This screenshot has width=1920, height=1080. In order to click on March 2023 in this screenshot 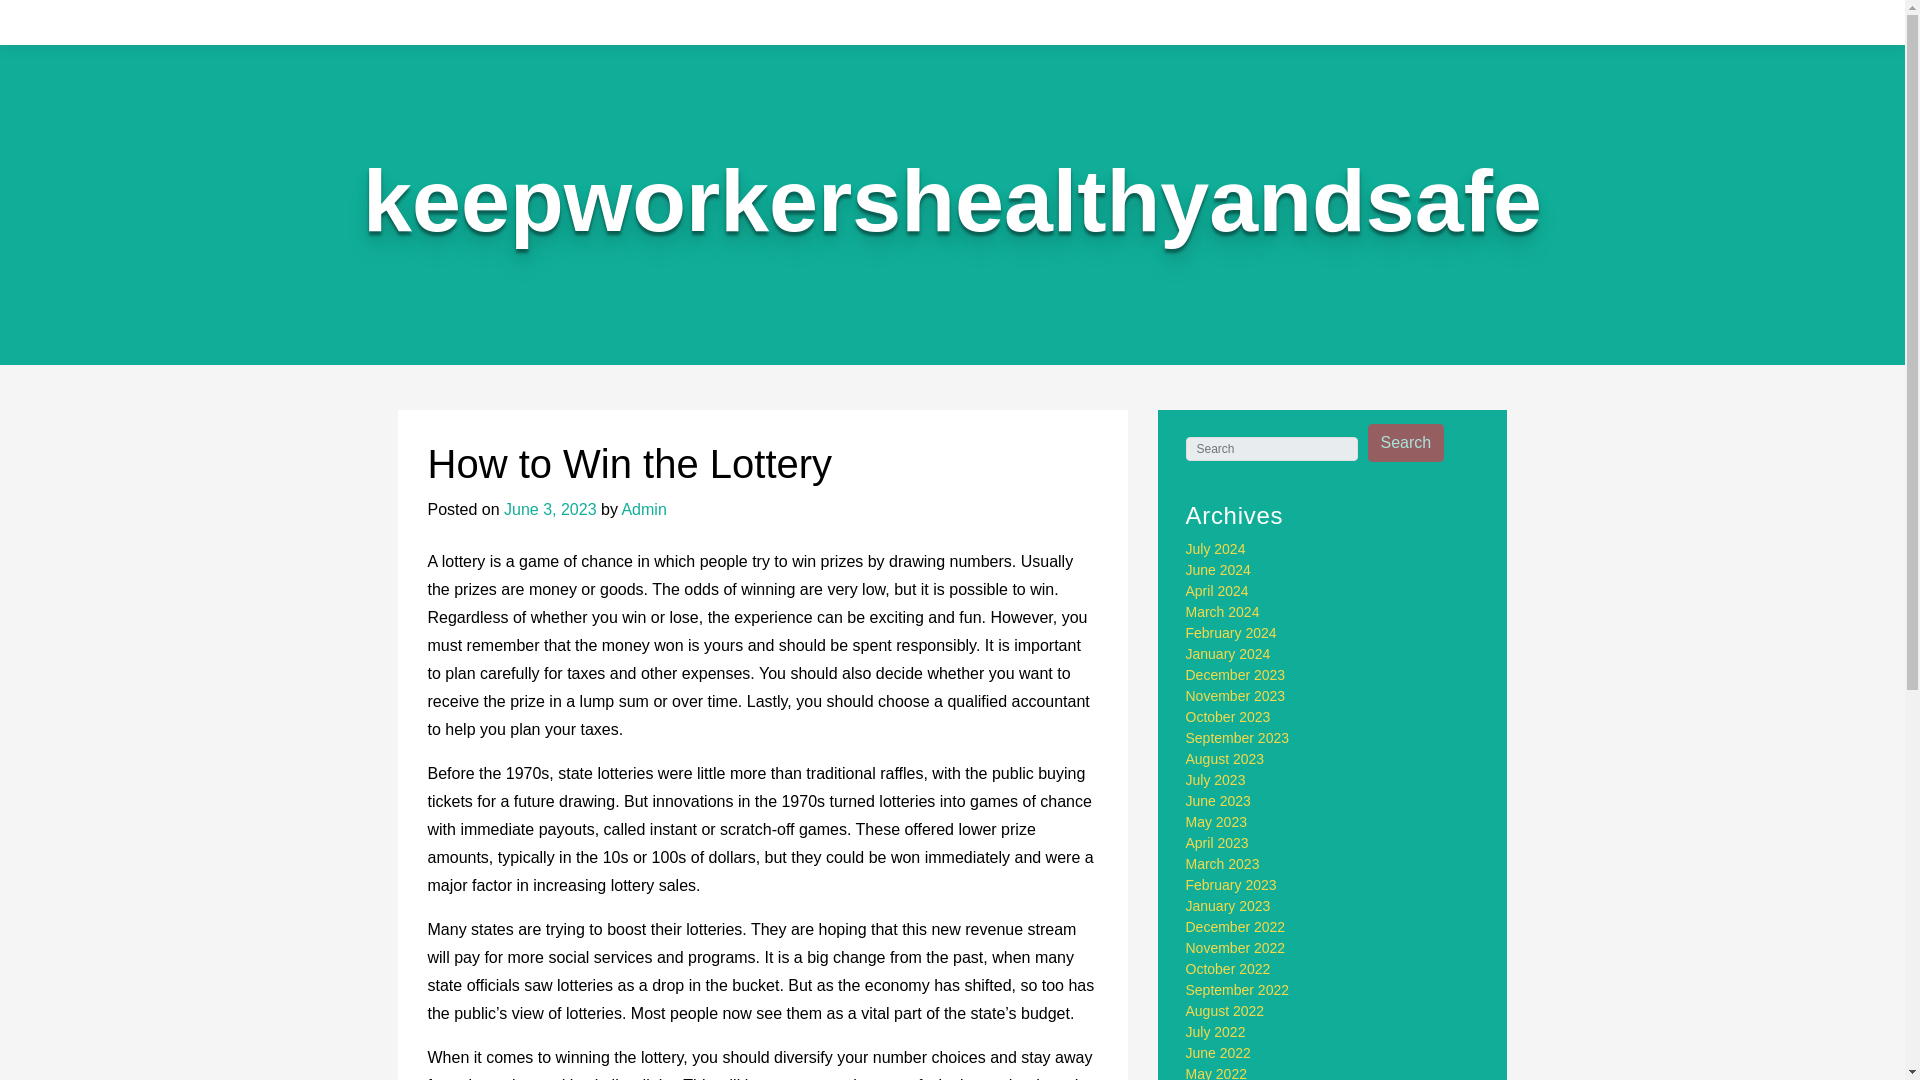, I will do `click(1222, 864)`.